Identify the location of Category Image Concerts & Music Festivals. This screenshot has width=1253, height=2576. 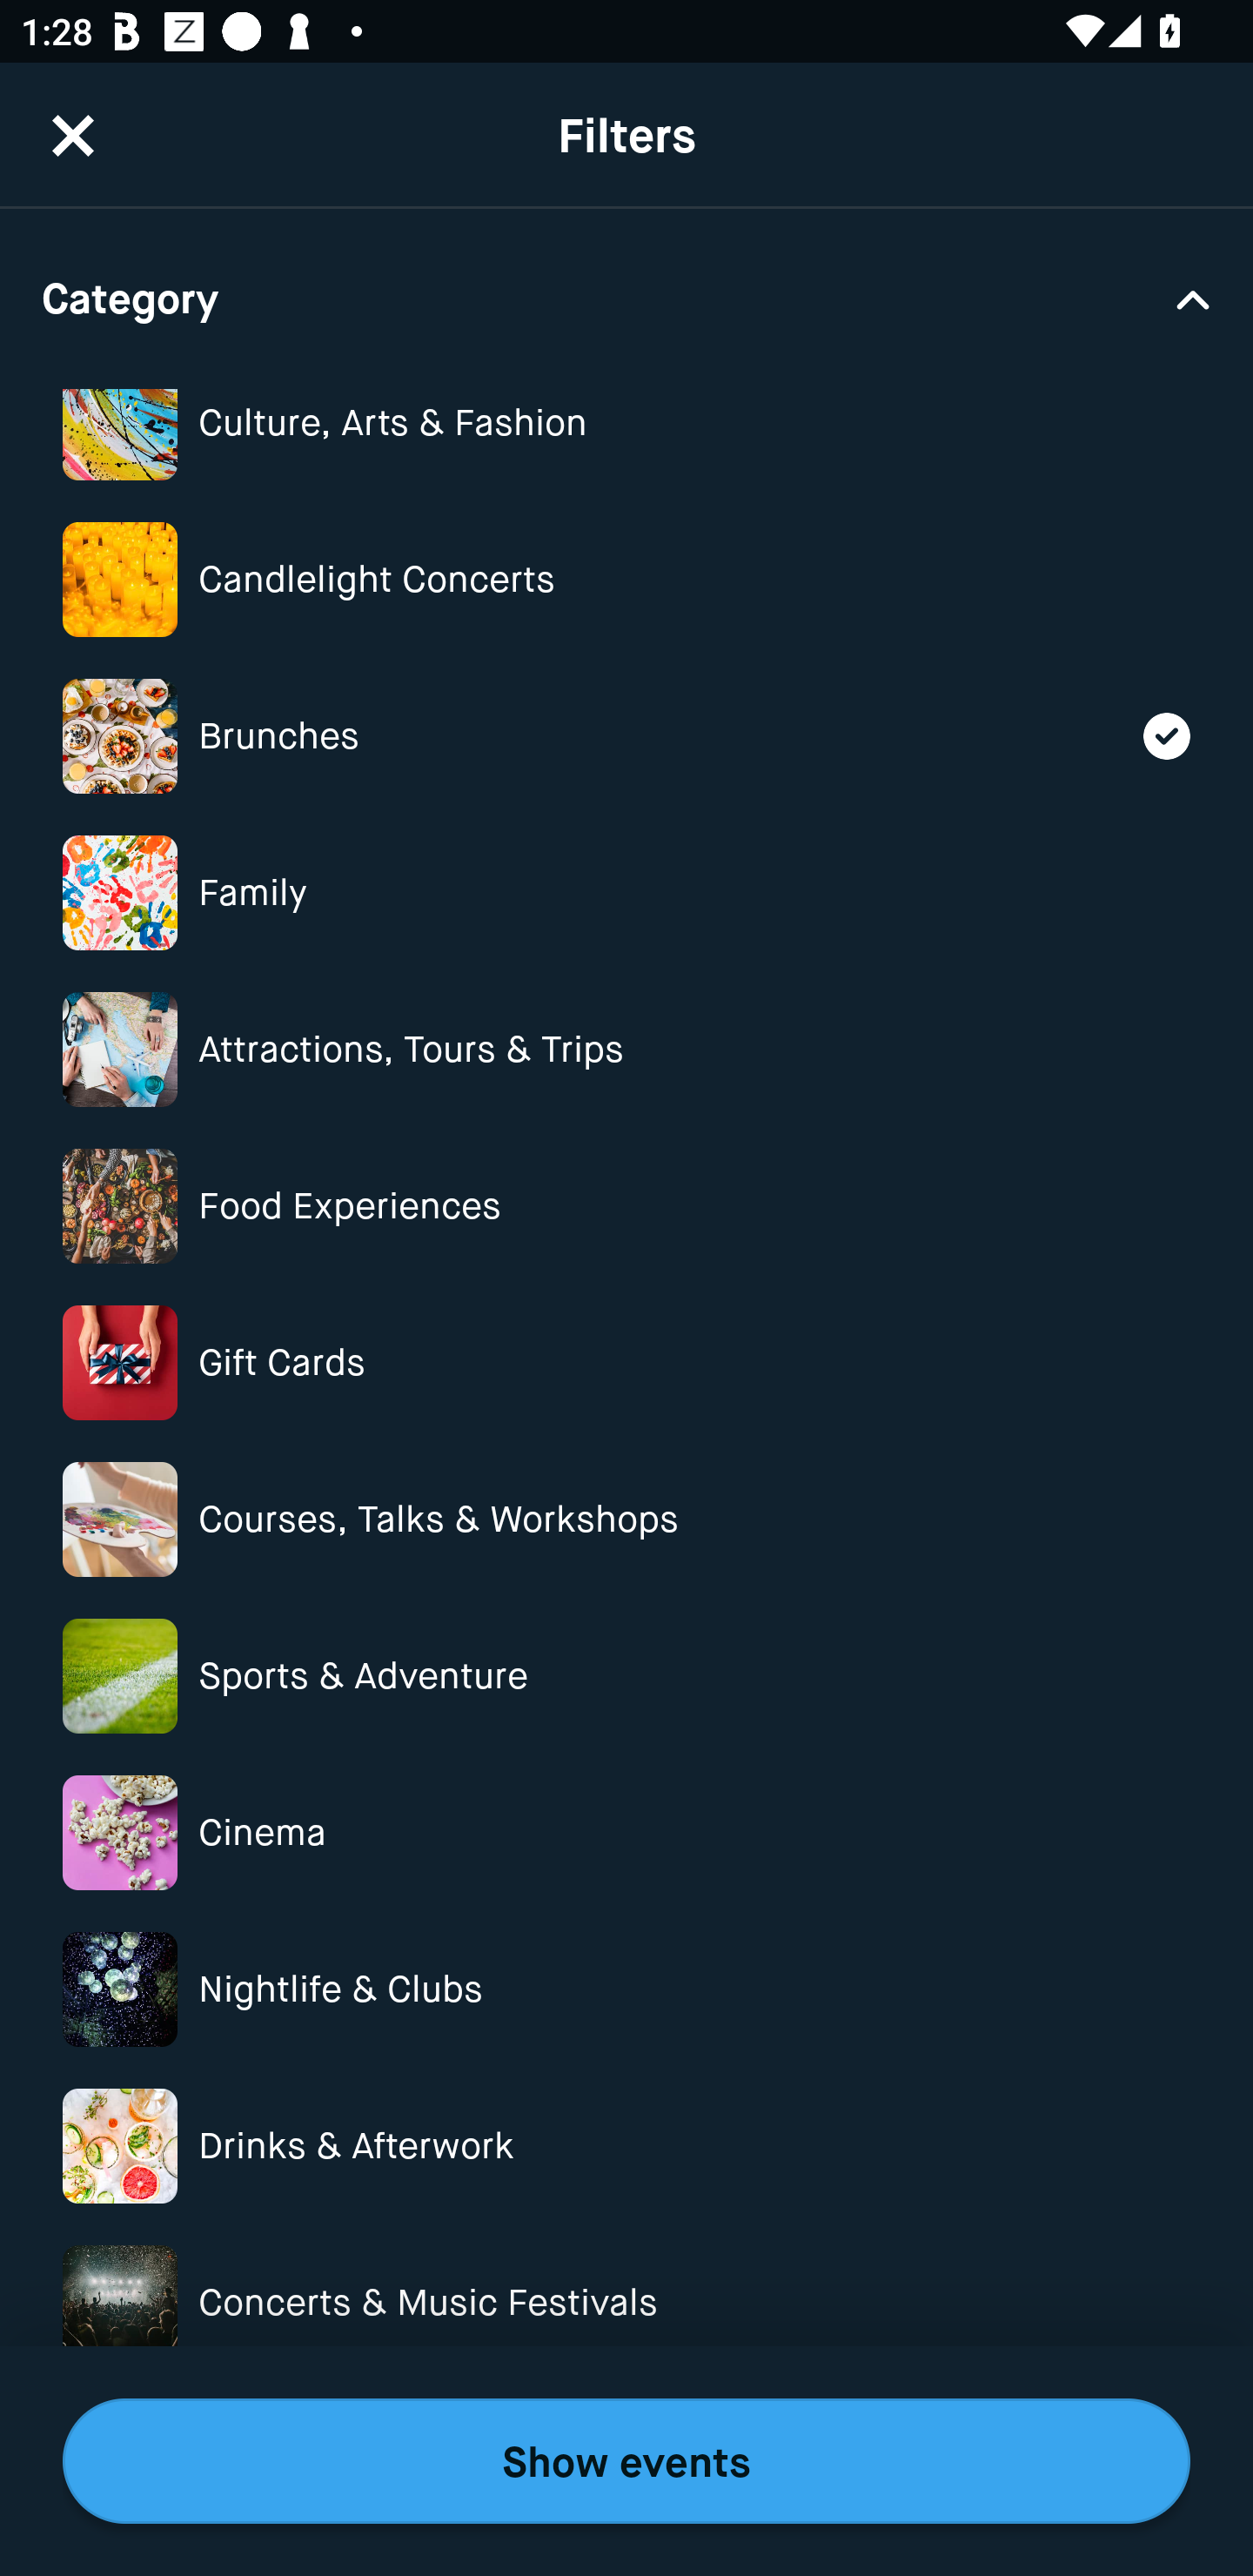
(626, 2303).